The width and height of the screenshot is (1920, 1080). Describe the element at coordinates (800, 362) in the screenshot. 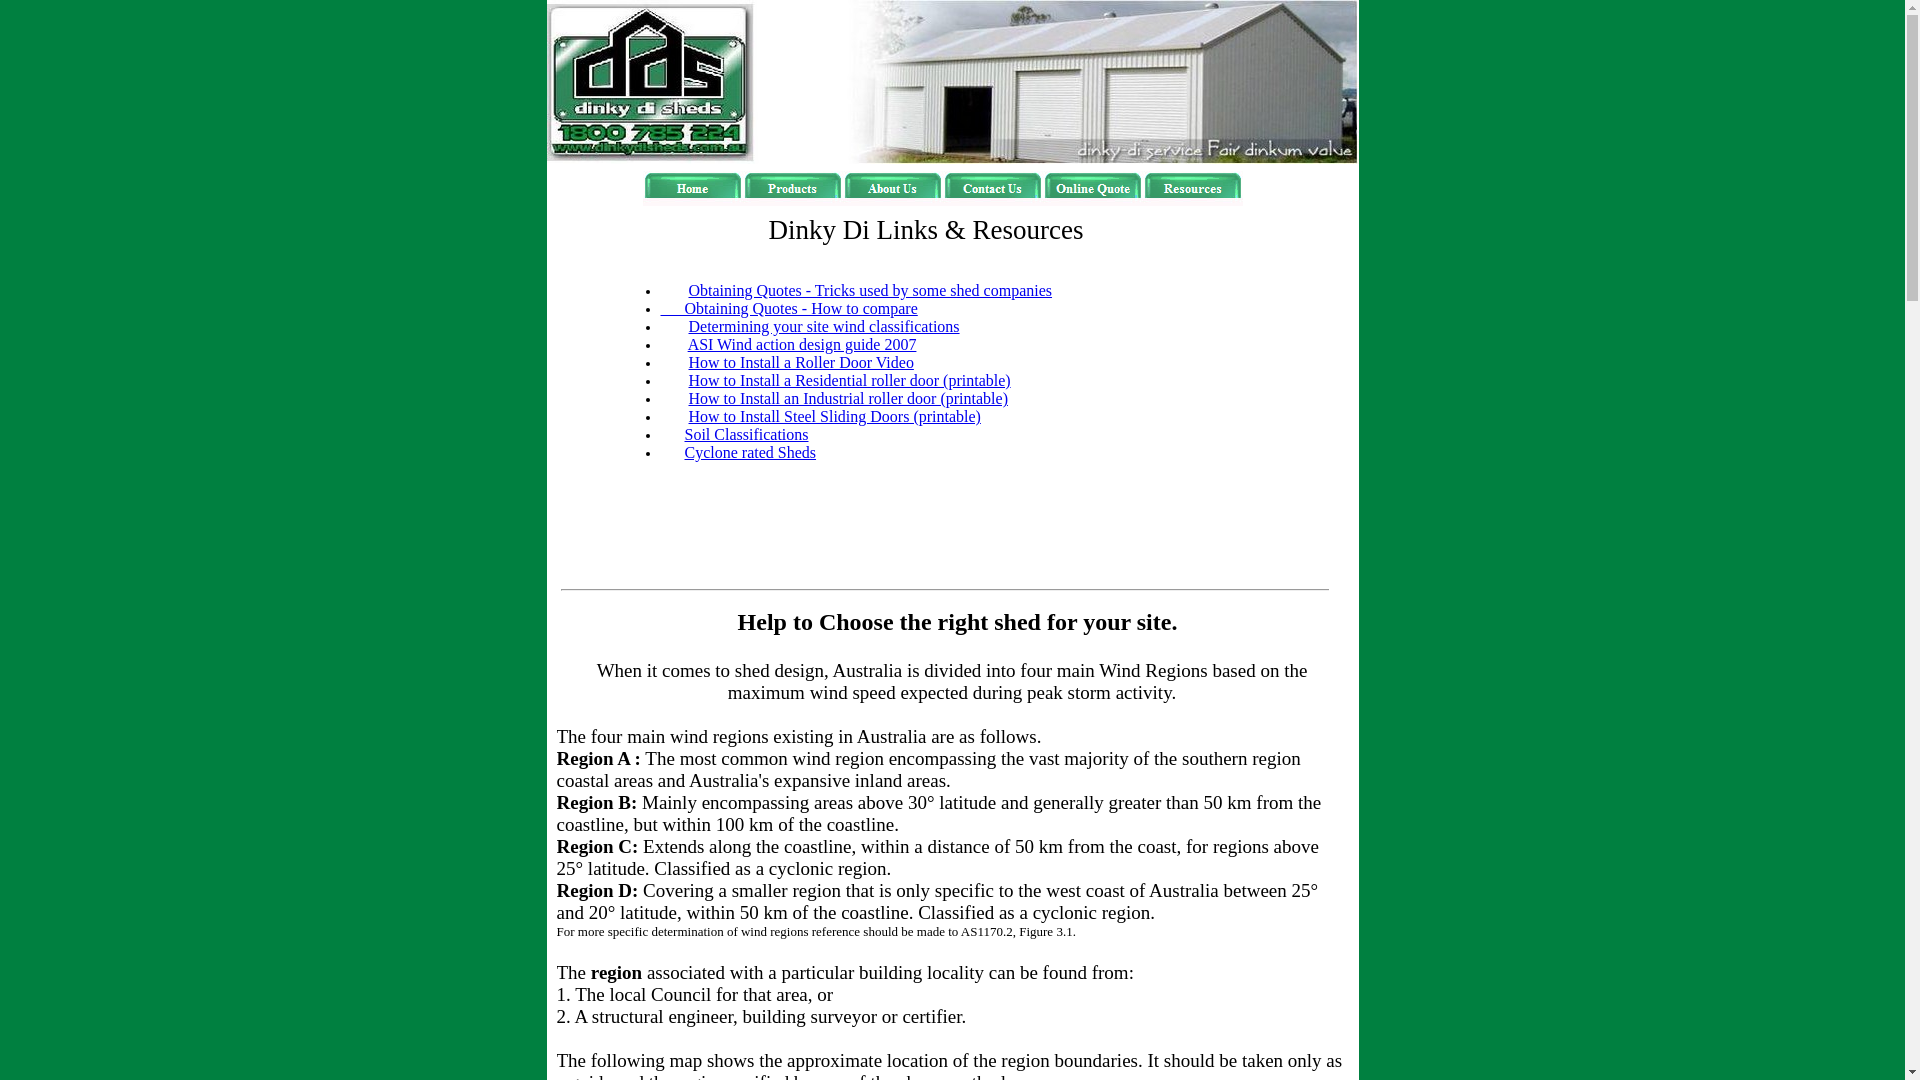

I see `How to Install a Roller Door Video` at that location.